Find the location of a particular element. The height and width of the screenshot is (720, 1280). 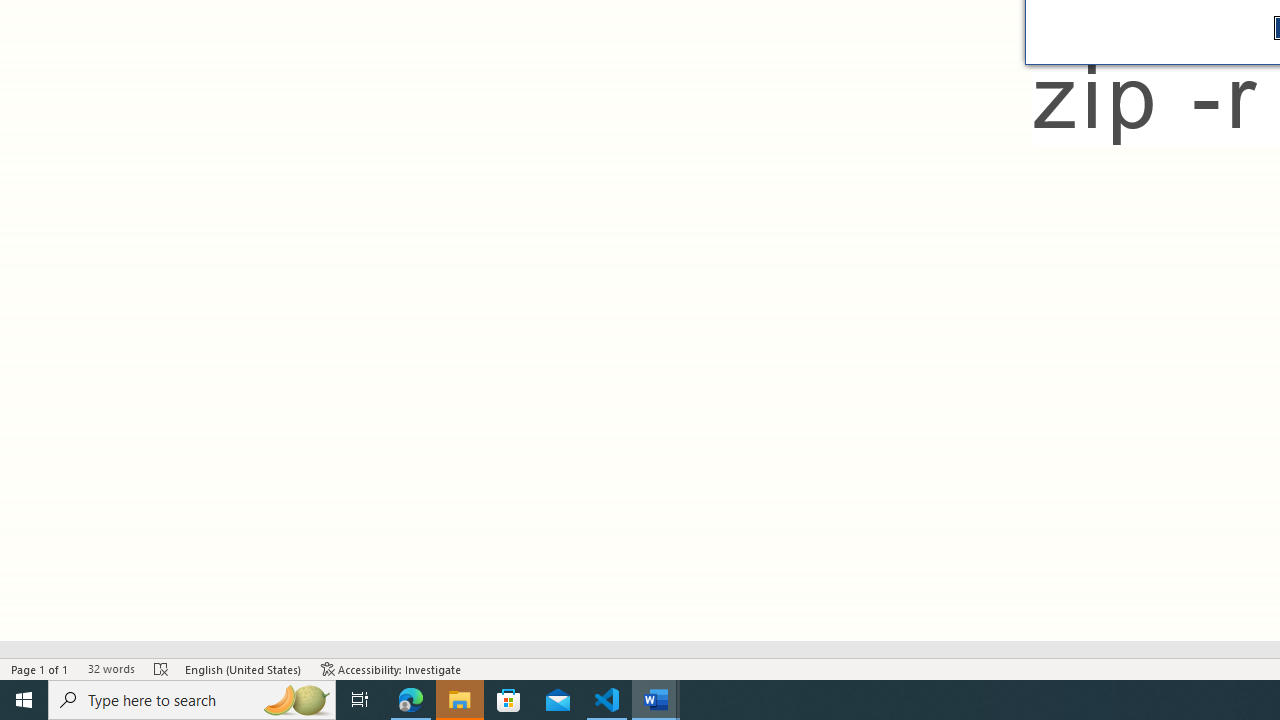

Type here to search is located at coordinates (192, 700).